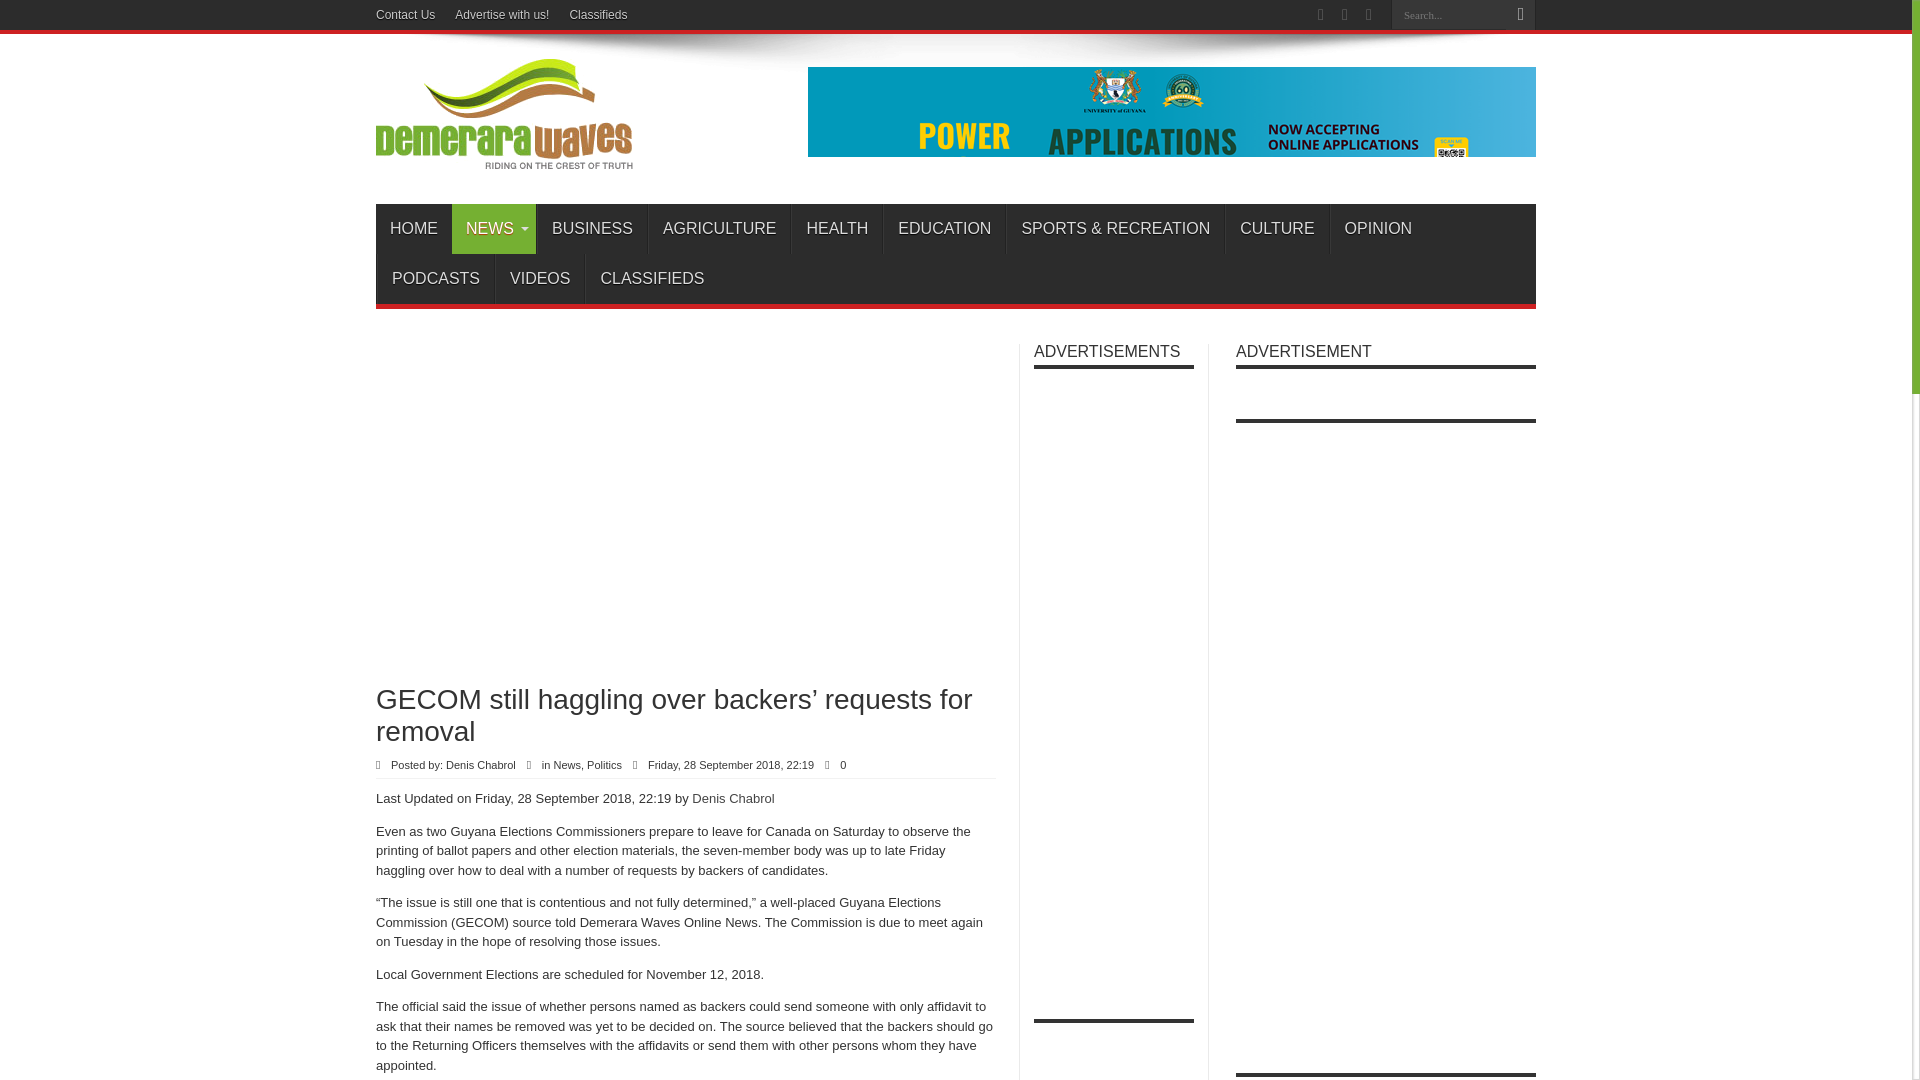  What do you see at coordinates (502, 15) in the screenshot?
I see `Advertise with us!` at bounding box center [502, 15].